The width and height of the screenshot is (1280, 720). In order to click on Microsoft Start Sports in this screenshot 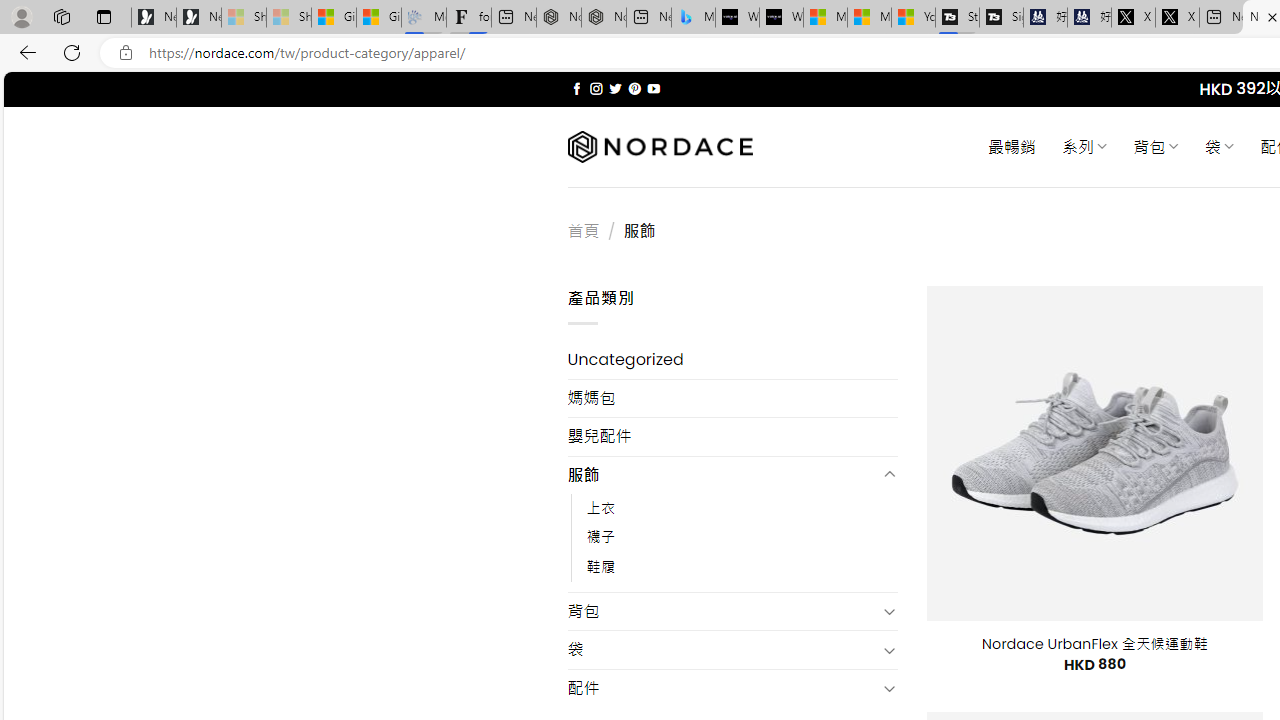, I will do `click(825, 18)`.